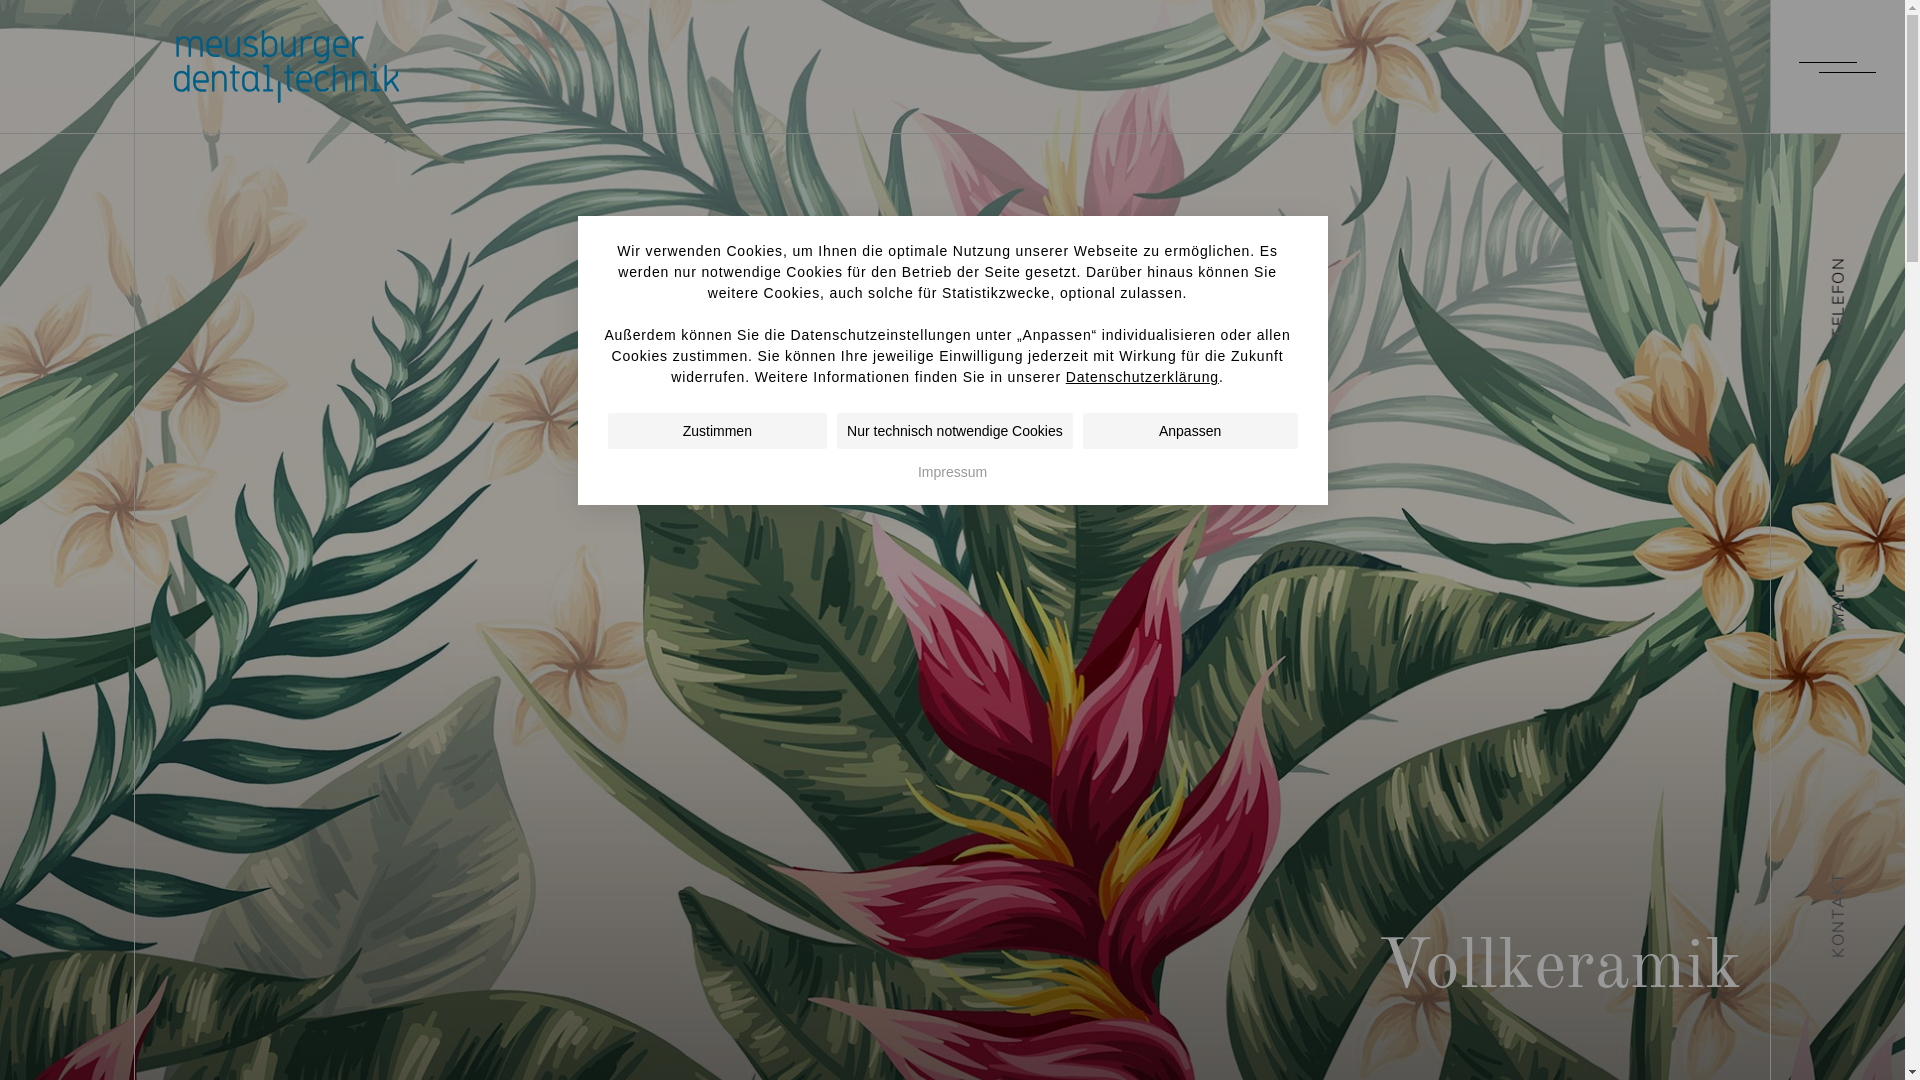 The image size is (1920, 1080). I want to click on office@dentaltechnik.cc, so click(1060, 750).